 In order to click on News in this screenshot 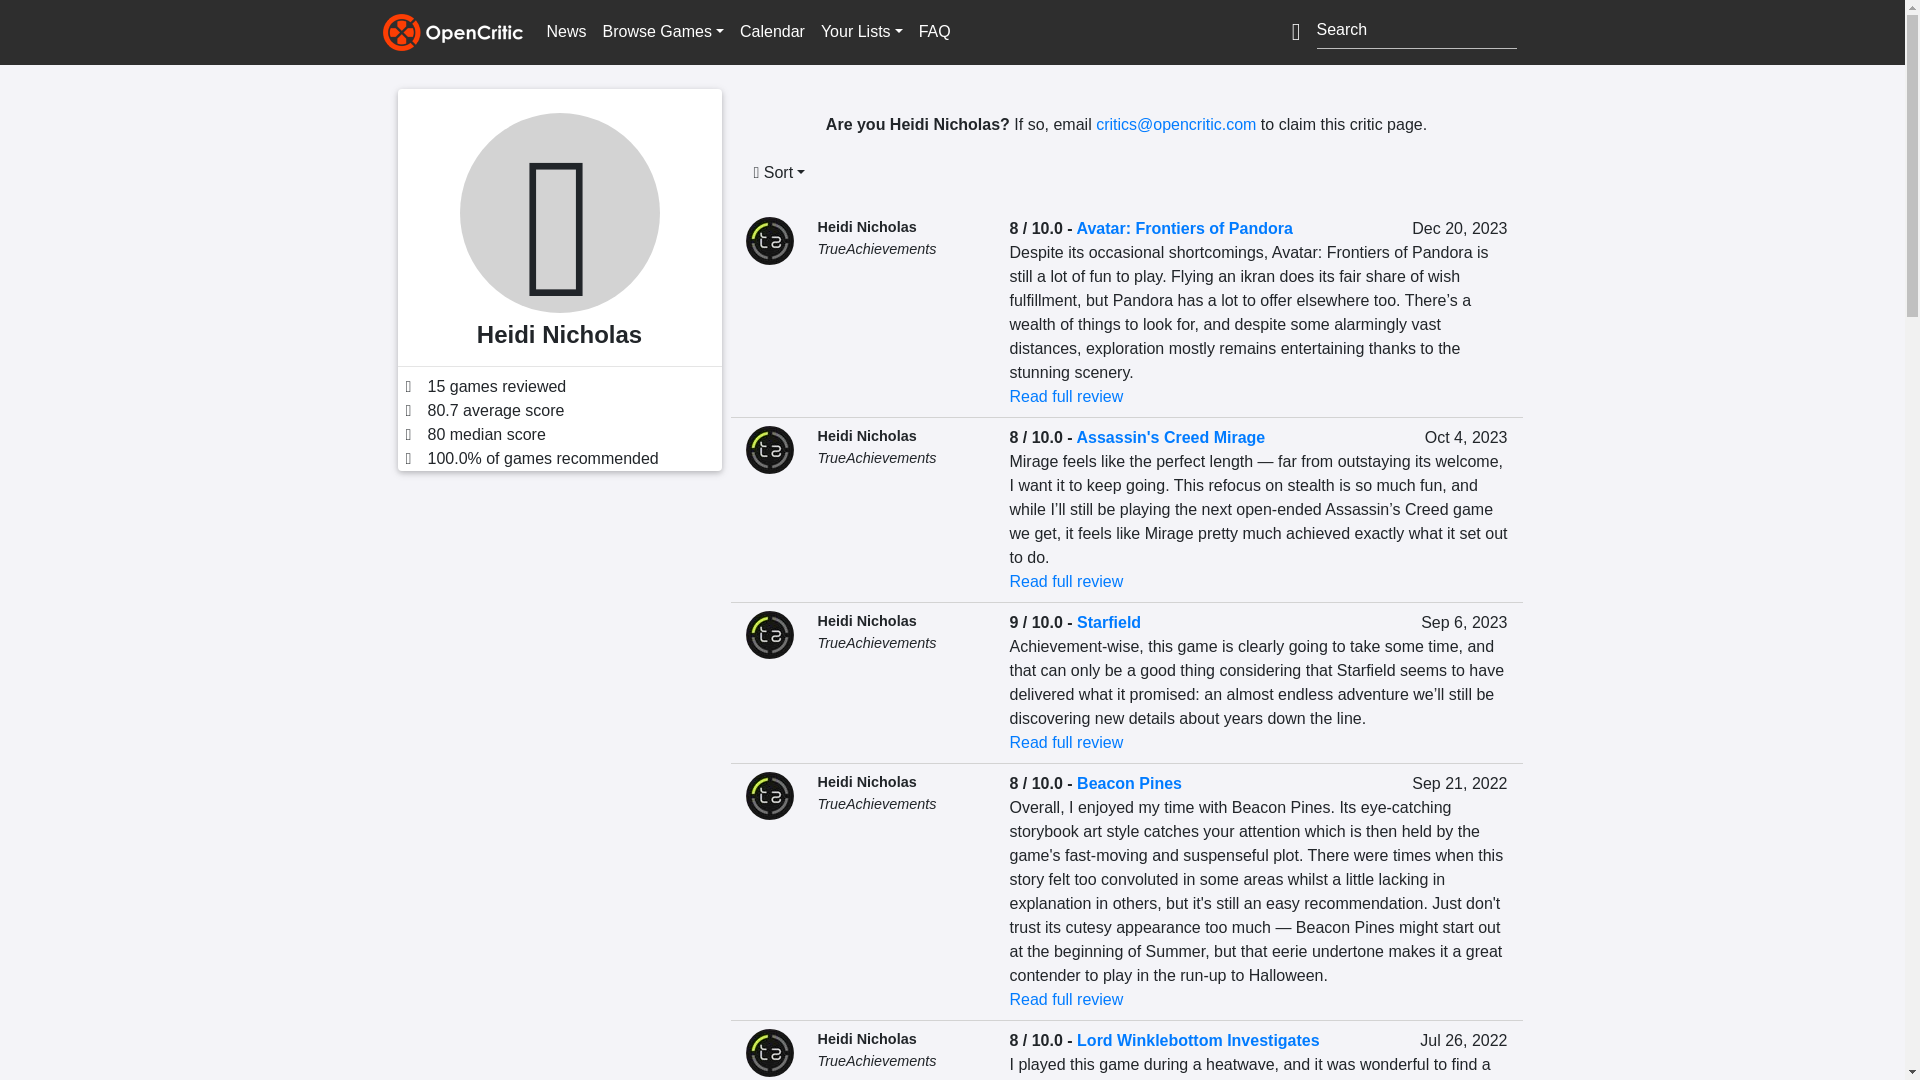, I will do `click(565, 31)`.